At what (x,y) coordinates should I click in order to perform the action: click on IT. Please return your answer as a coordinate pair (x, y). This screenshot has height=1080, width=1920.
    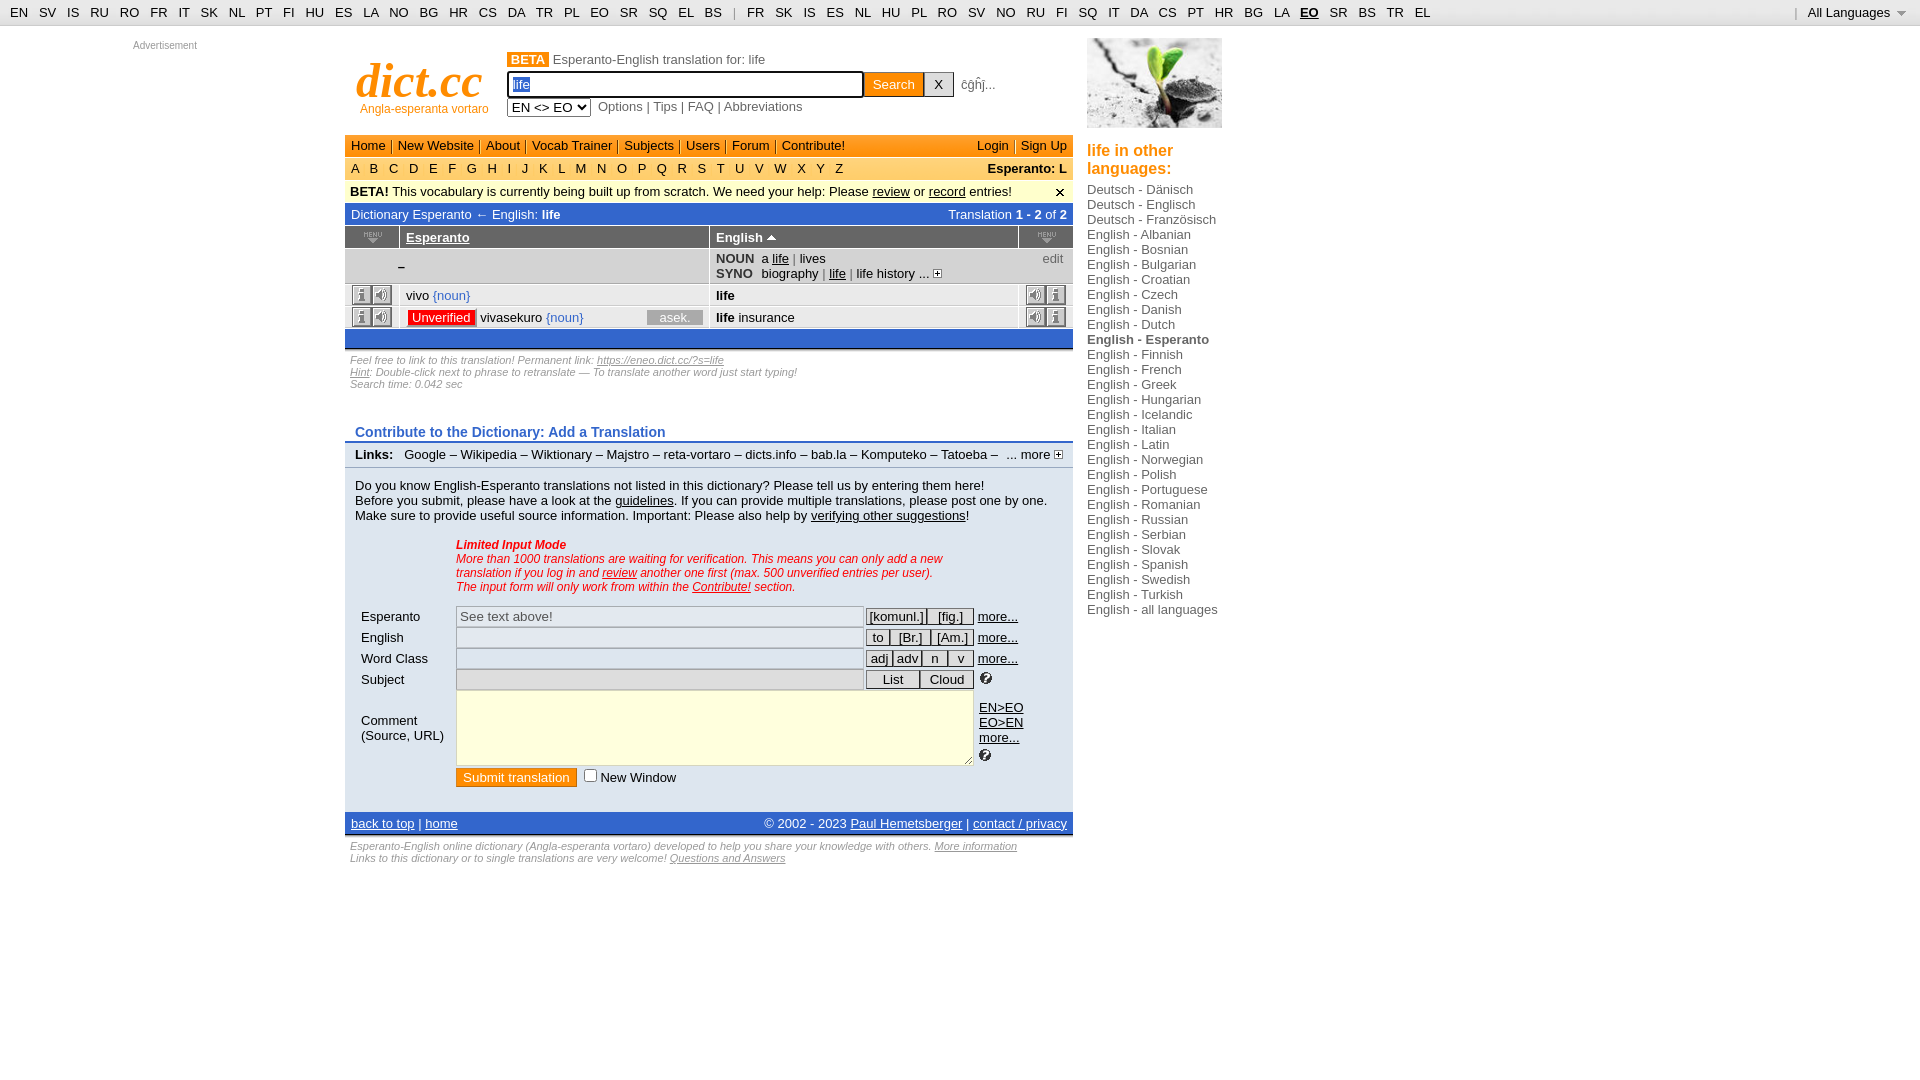
    Looking at the image, I should click on (1114, 12).